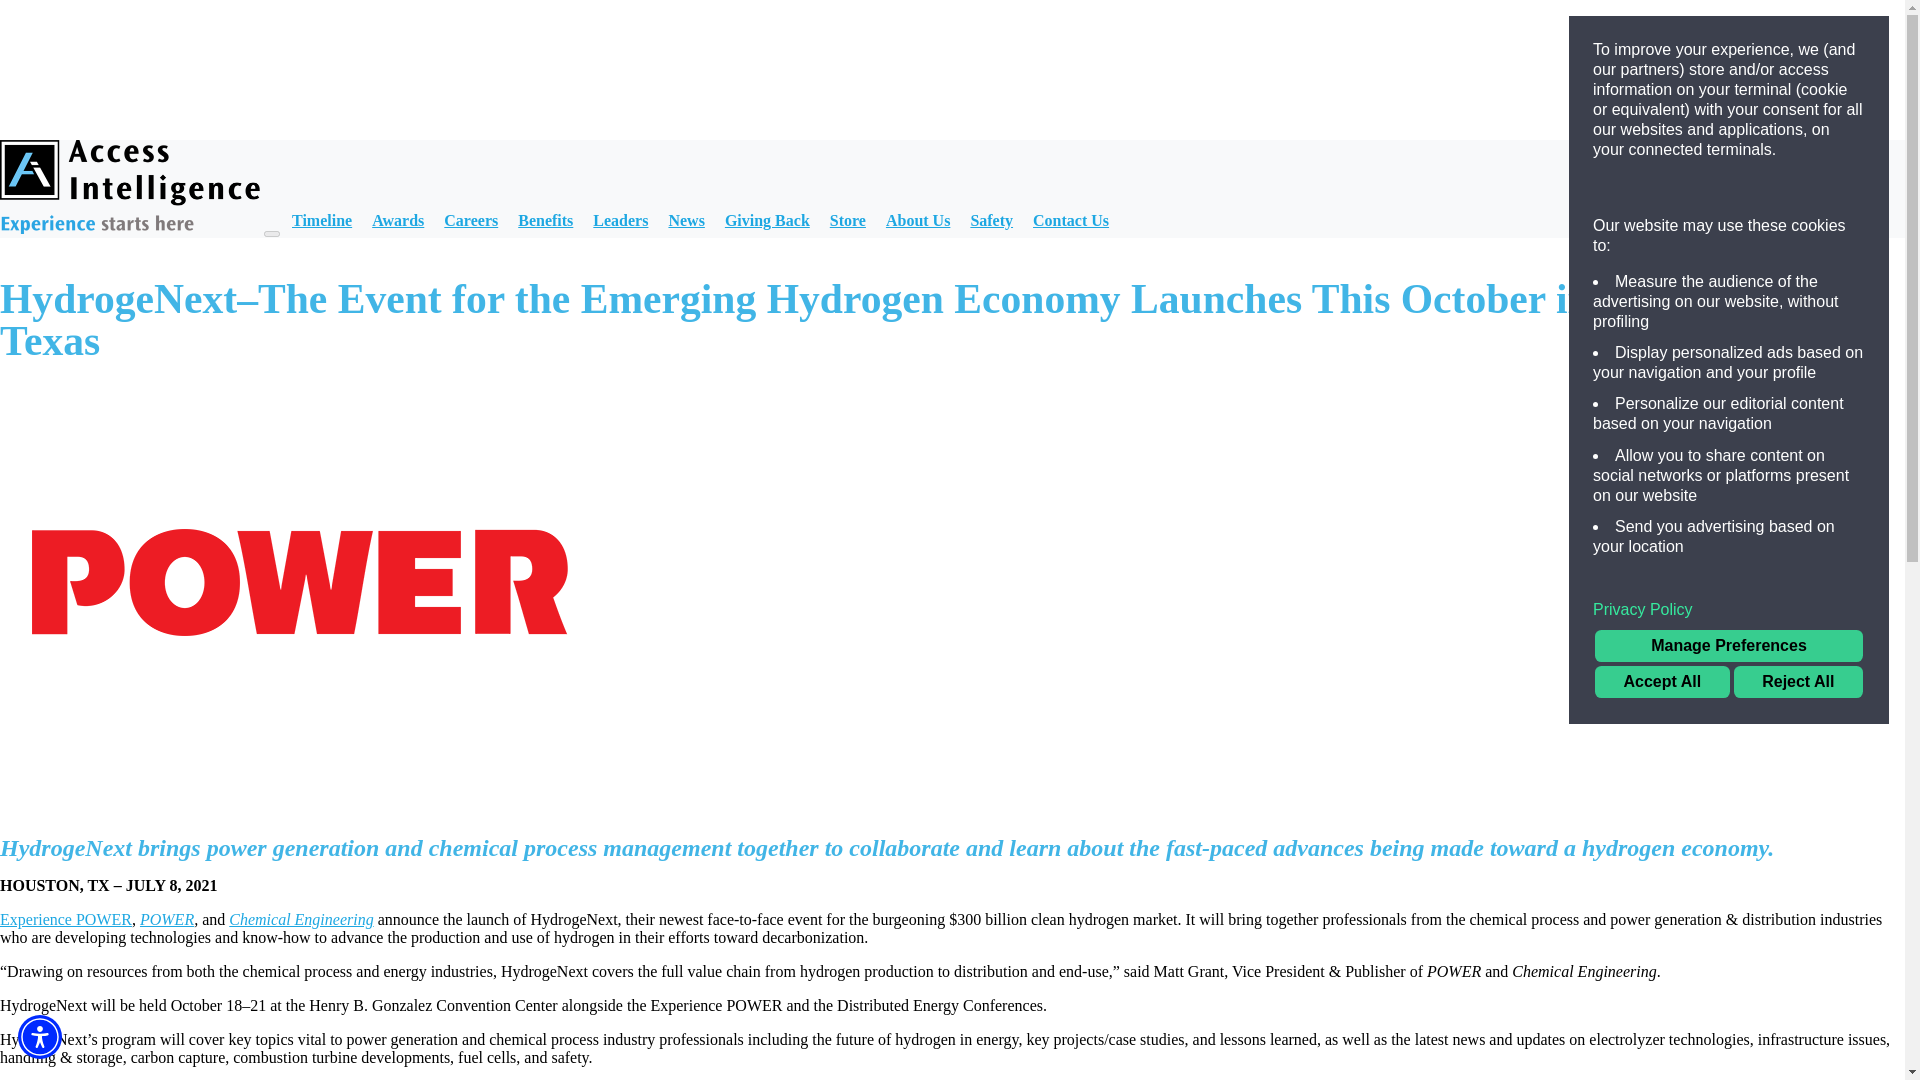 The width and height of the screenshot is (1920, 1080). I want to click on Awards, so click(398, 220).